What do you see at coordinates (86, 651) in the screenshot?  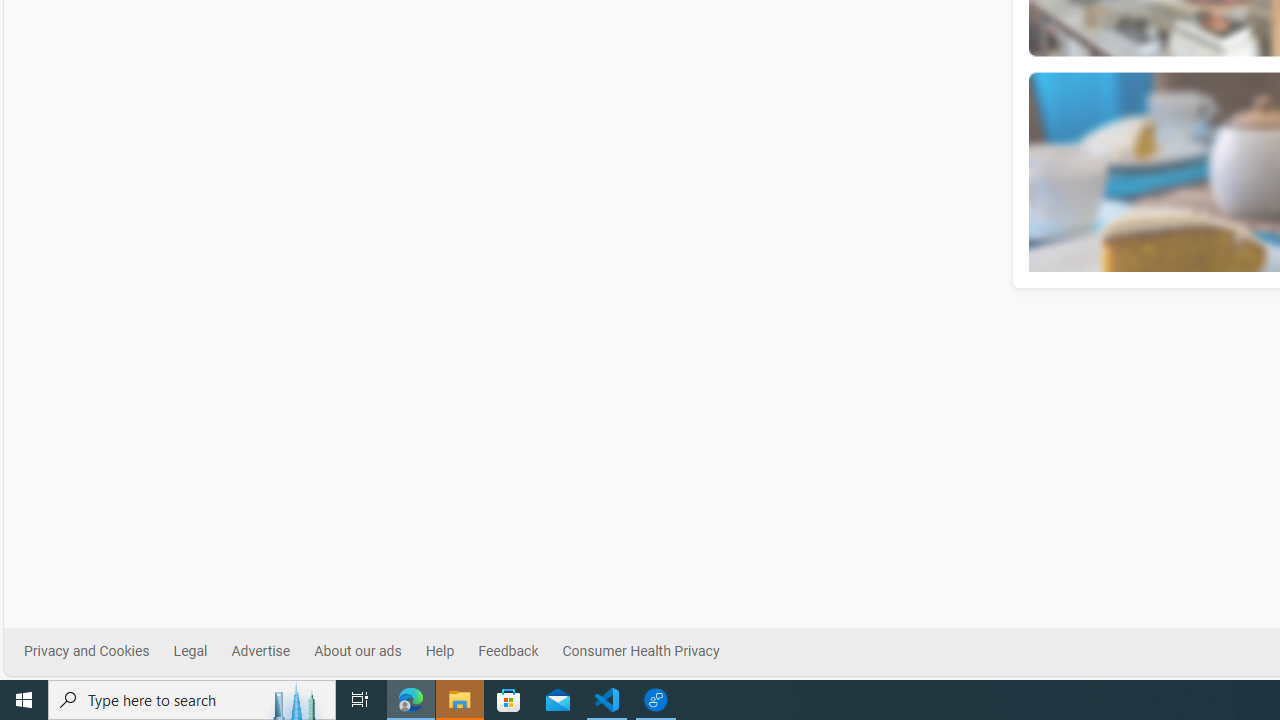 I see `Privacy and Cookies` at bounding box center [86, 651].